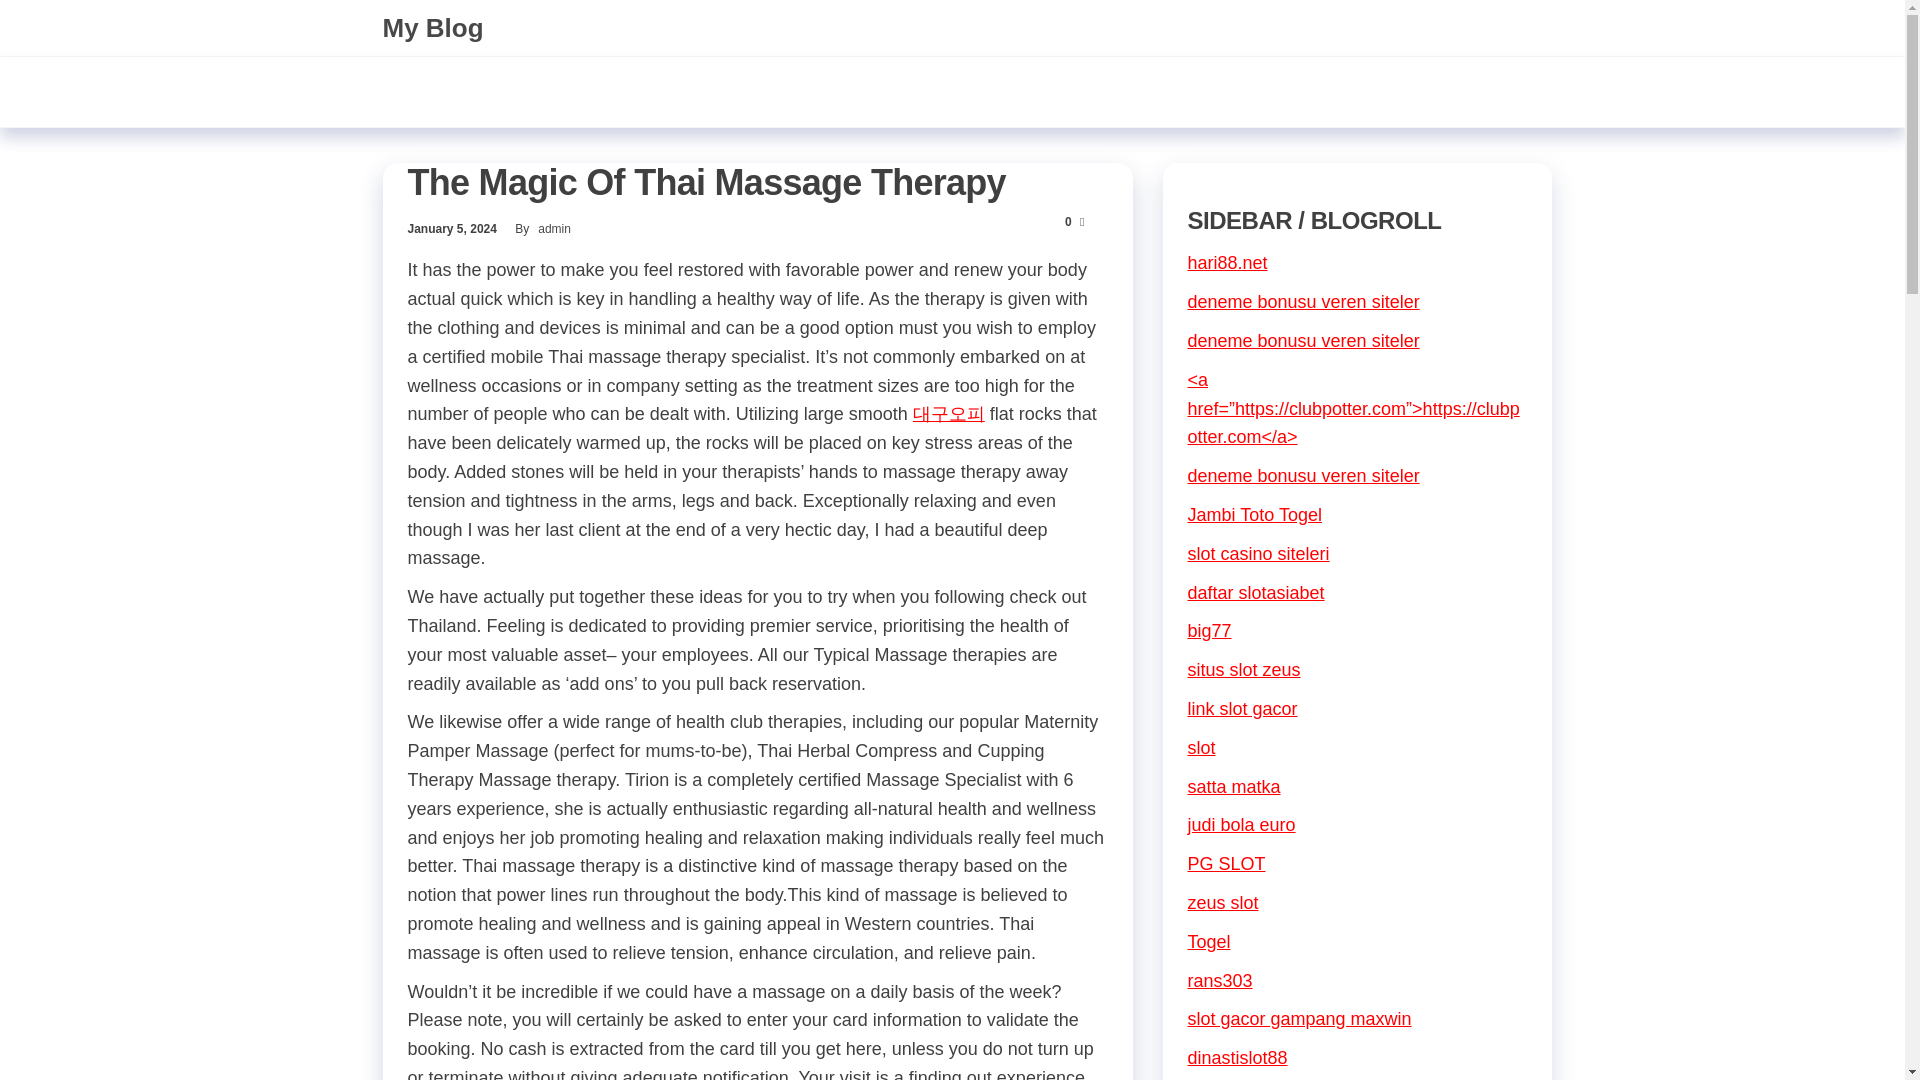 Image resolution: width=1920 pixels, height=1080 pixels. Describe the element at coordinates (1226, 864) in the screenshot. I see `PG SLOT` at that location.